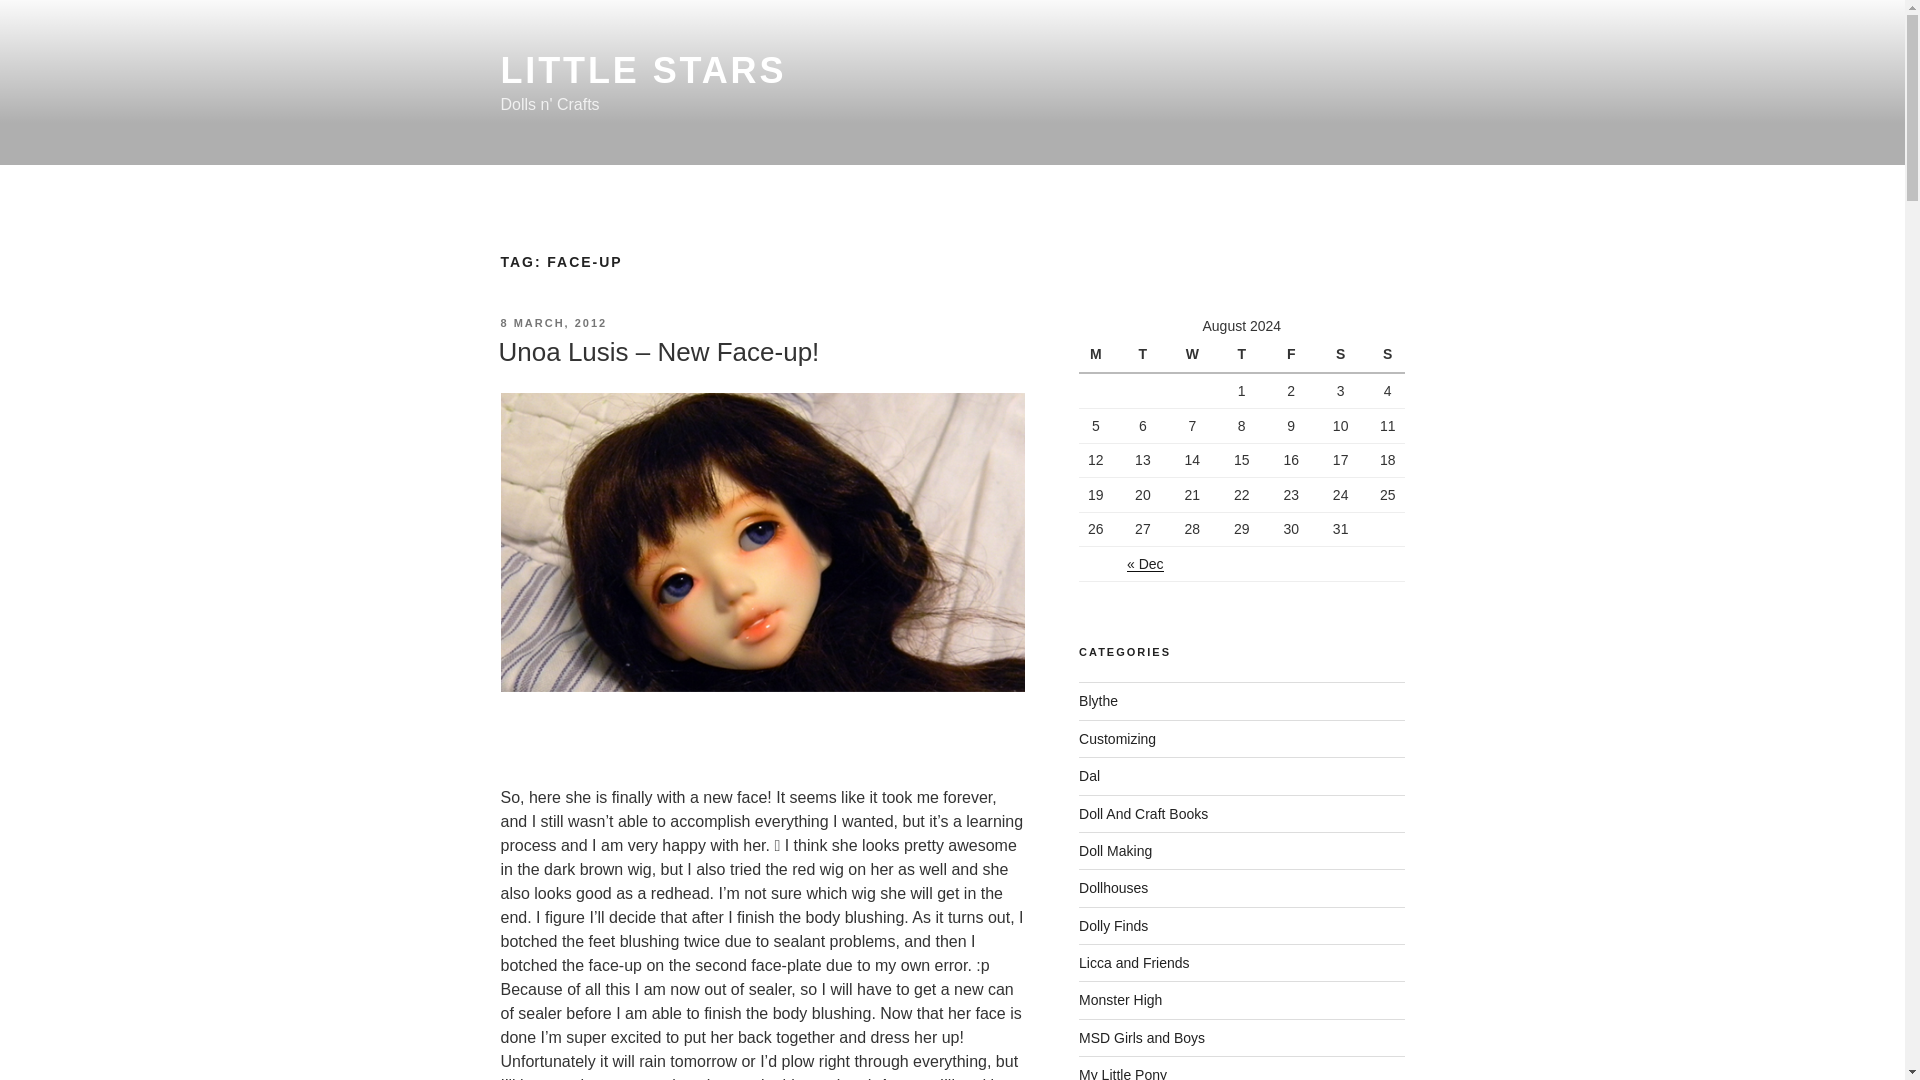 The image size is (1920, 1080). What do you see at coordinates (1114, 926) in the screenshot?
I see `Dolly Finds` at bounding box center [1114, 926].